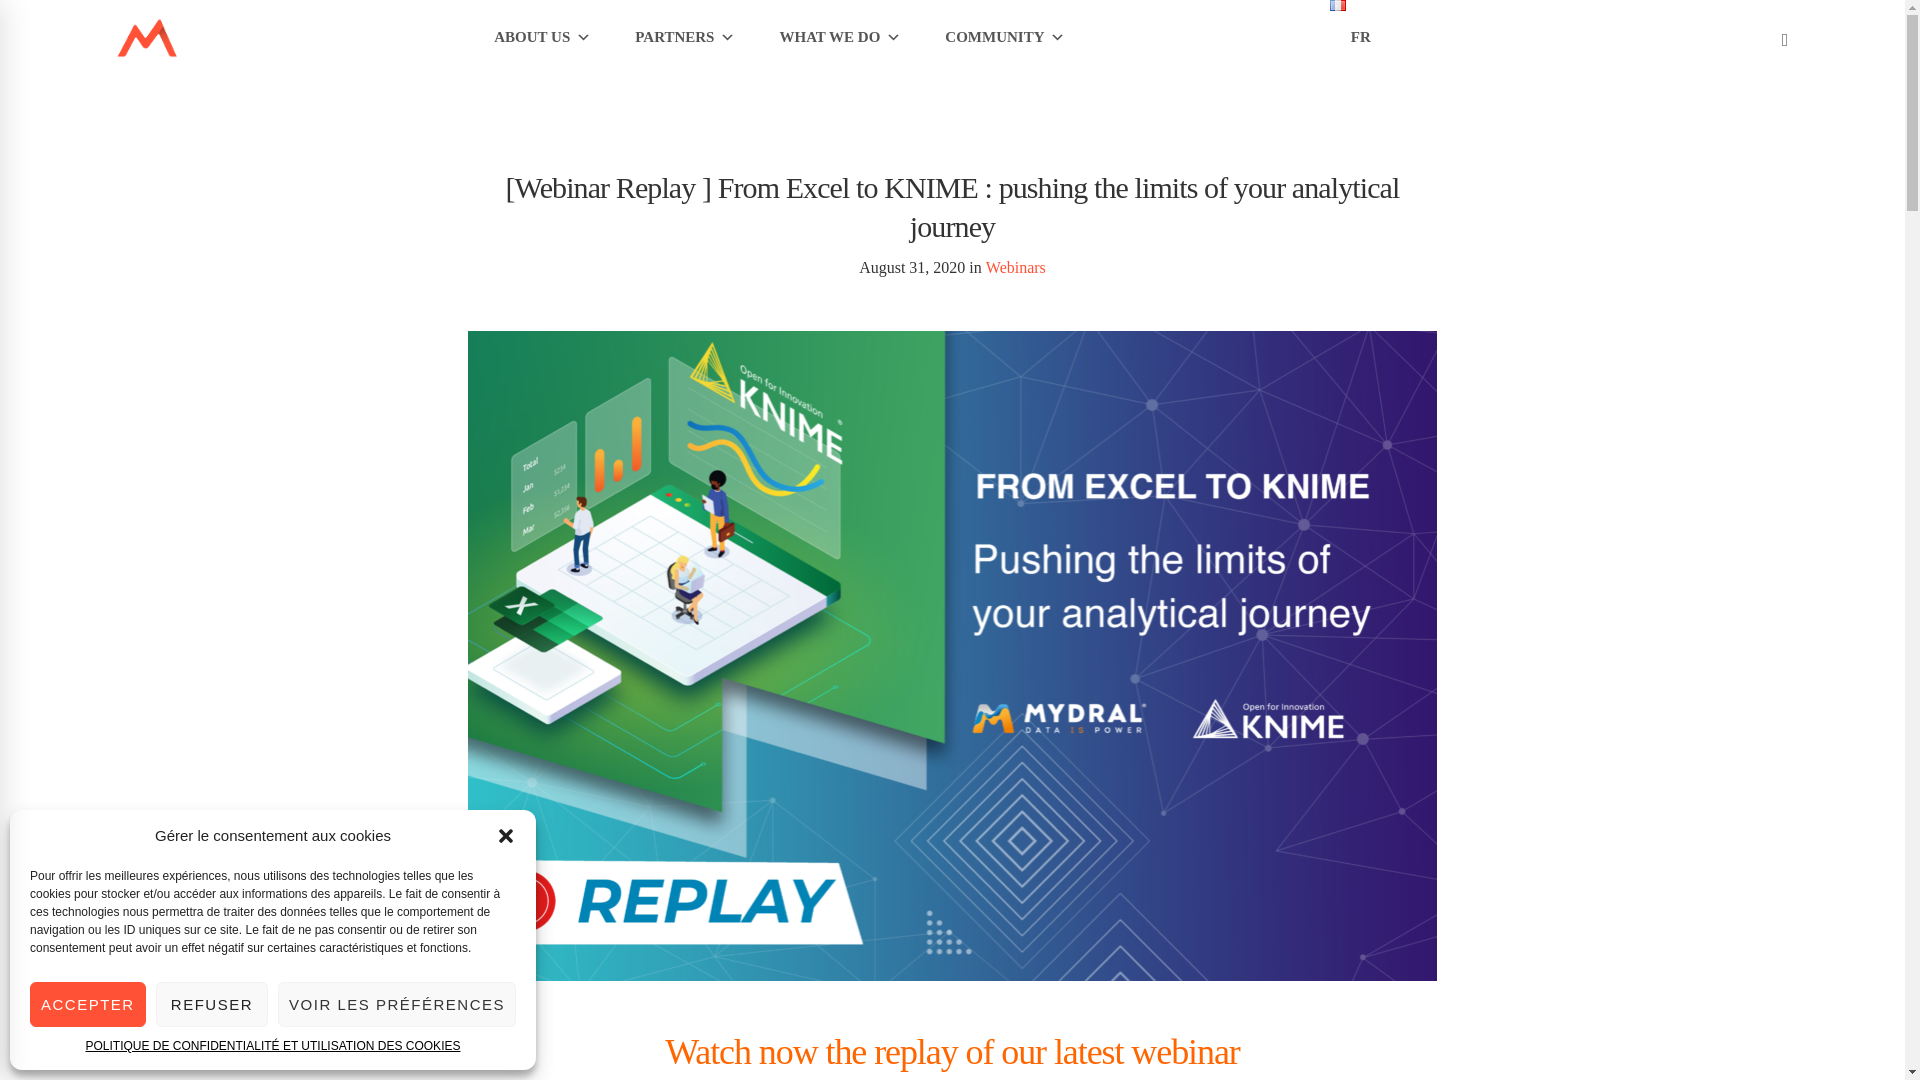  Describe the element at coordinates (542, 37) in the screenshot. I see `ABOUT US` at that location.